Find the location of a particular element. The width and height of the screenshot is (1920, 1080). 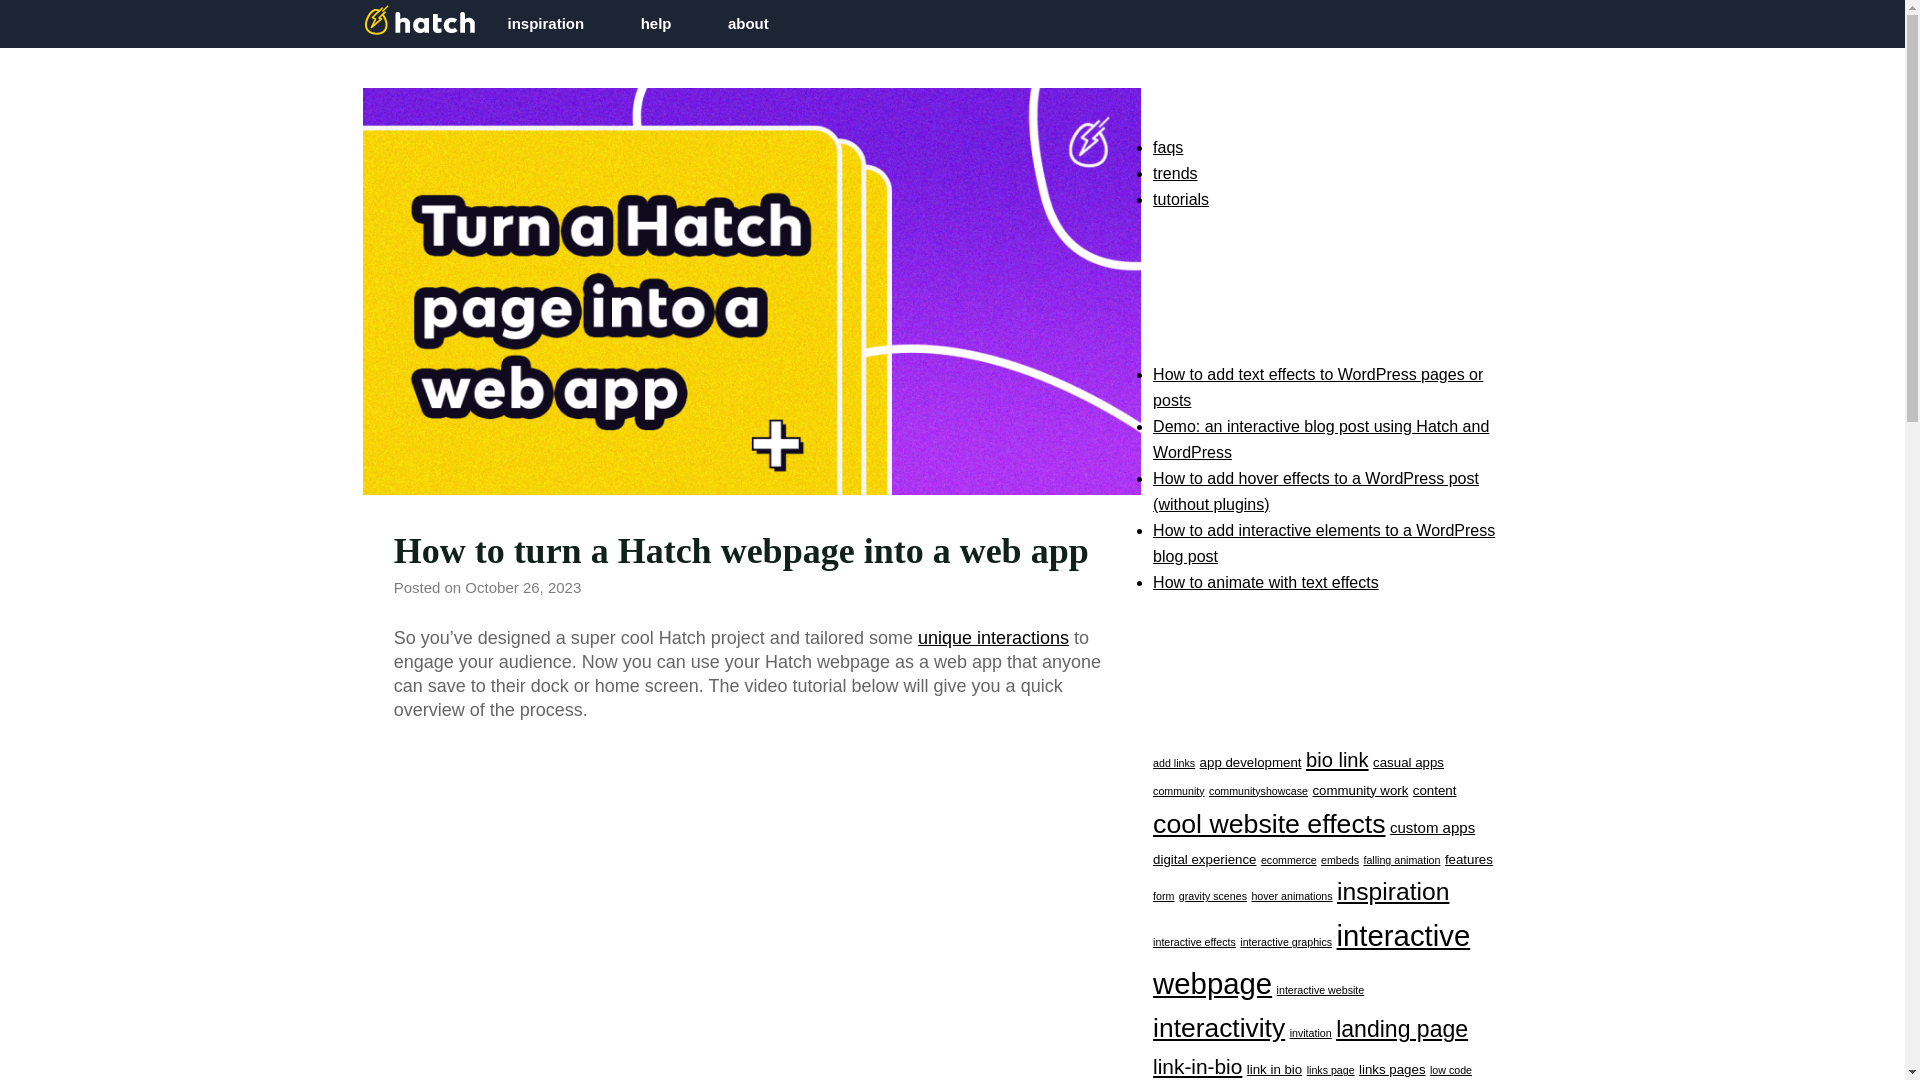

help is located at coordinates (664, 24).